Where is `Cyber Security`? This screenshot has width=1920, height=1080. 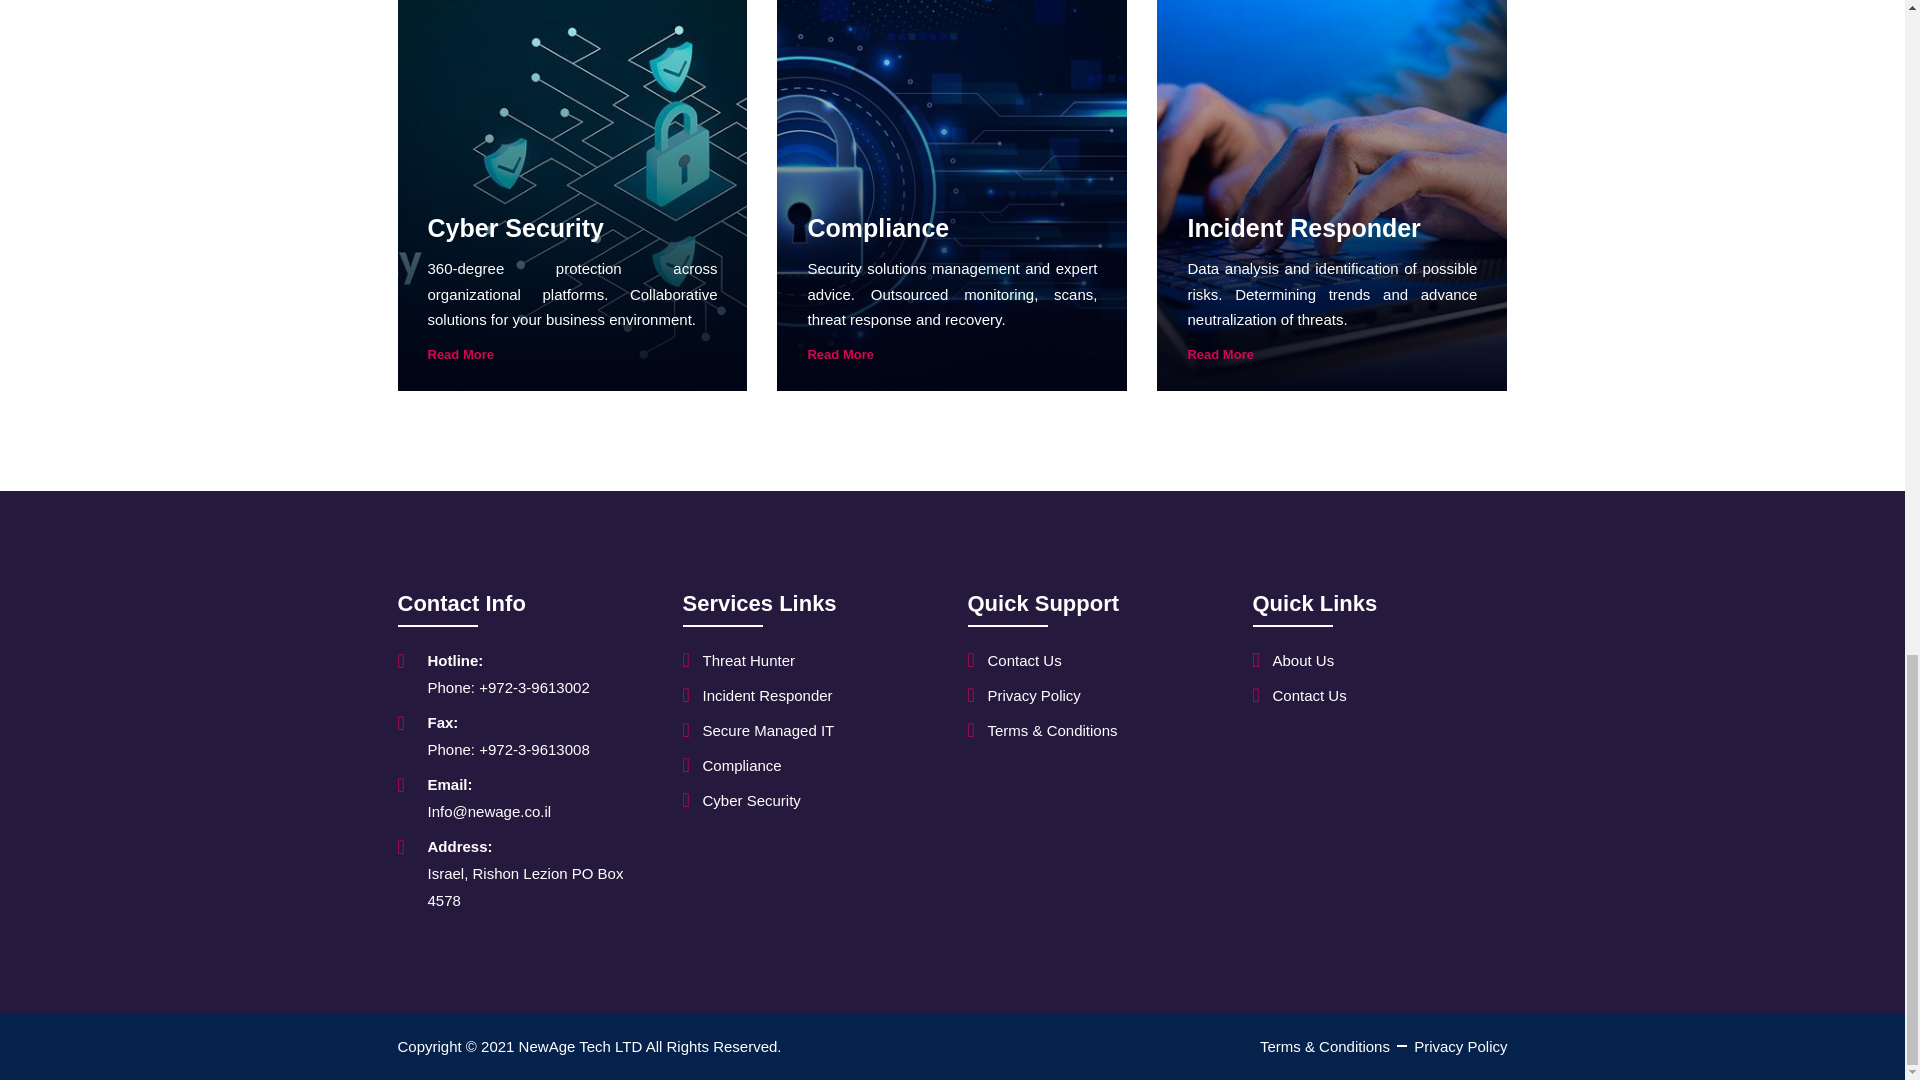 Cyber Security is located at coordinates (740, 800).